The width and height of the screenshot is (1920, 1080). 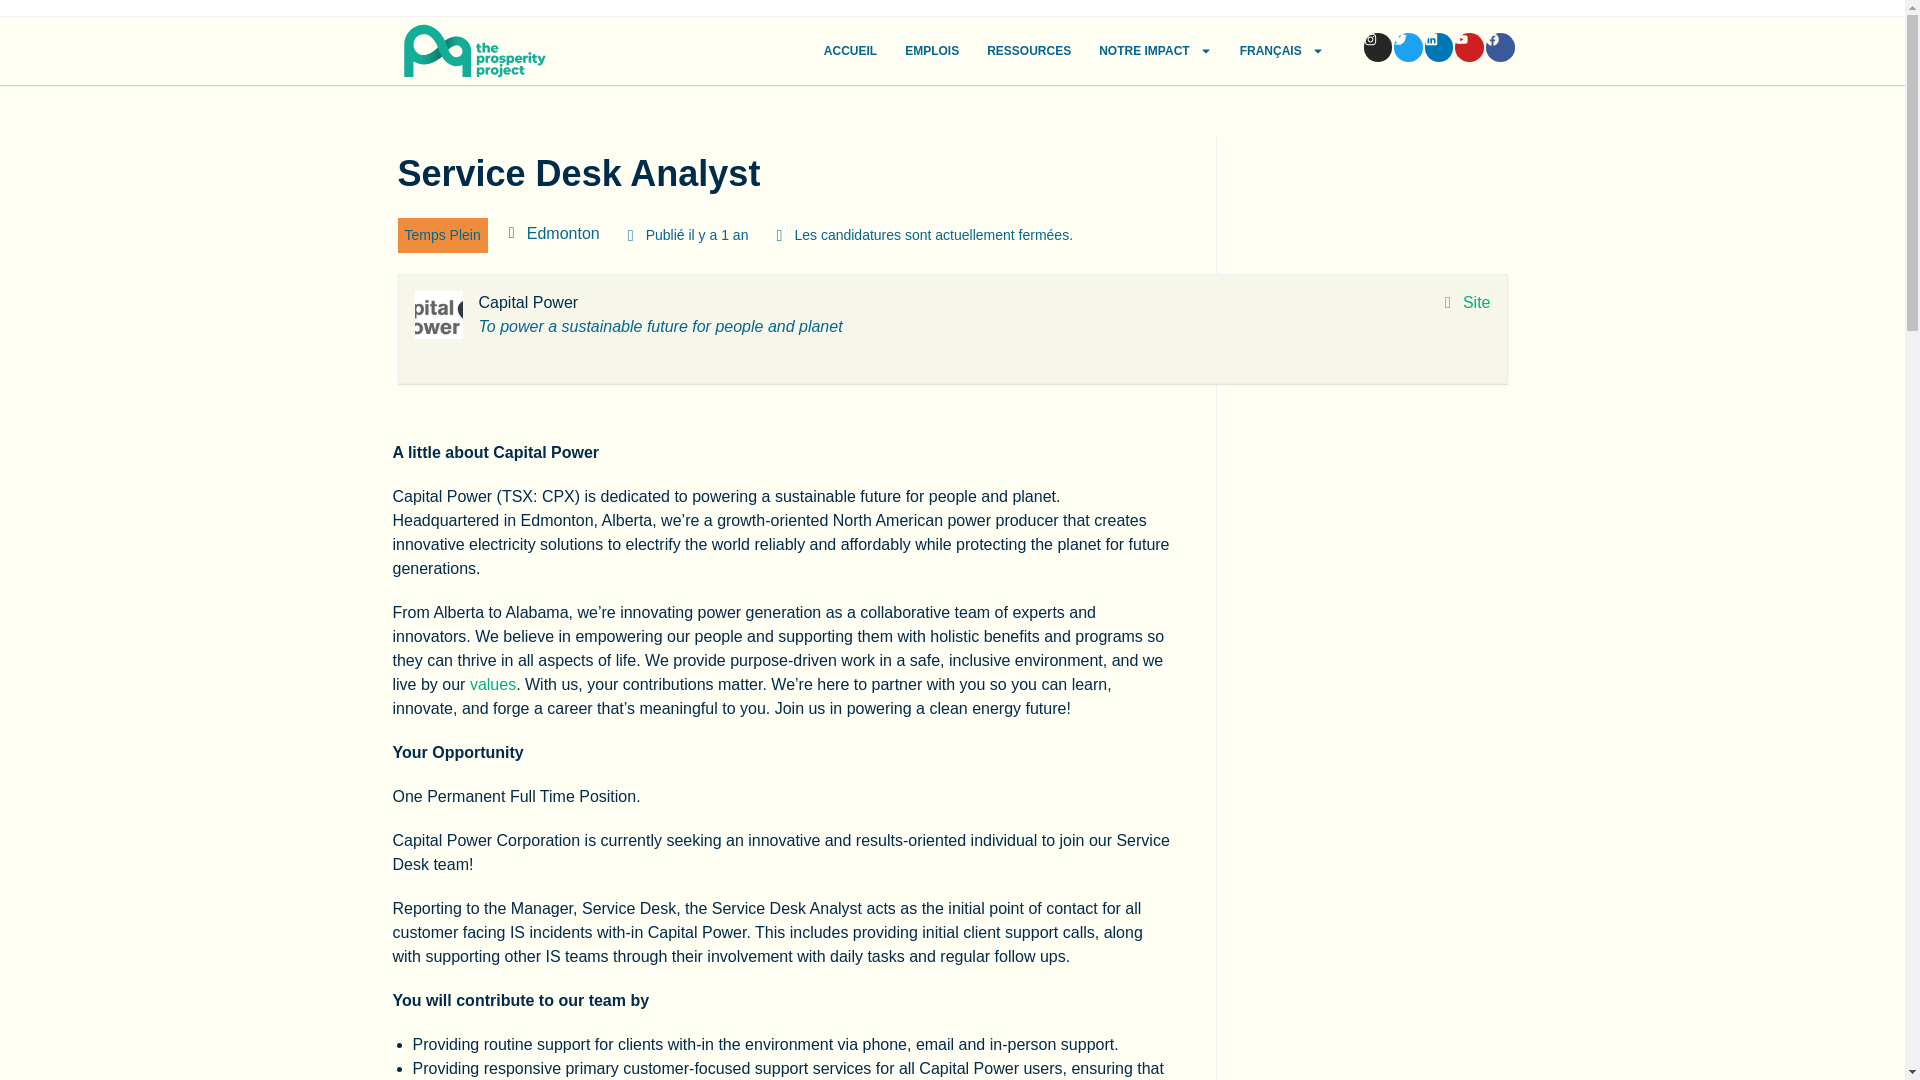 What do you see at coordinates (562, 232) in the screenshot?
I see `Edmonton` at bounding box center [562, 232].